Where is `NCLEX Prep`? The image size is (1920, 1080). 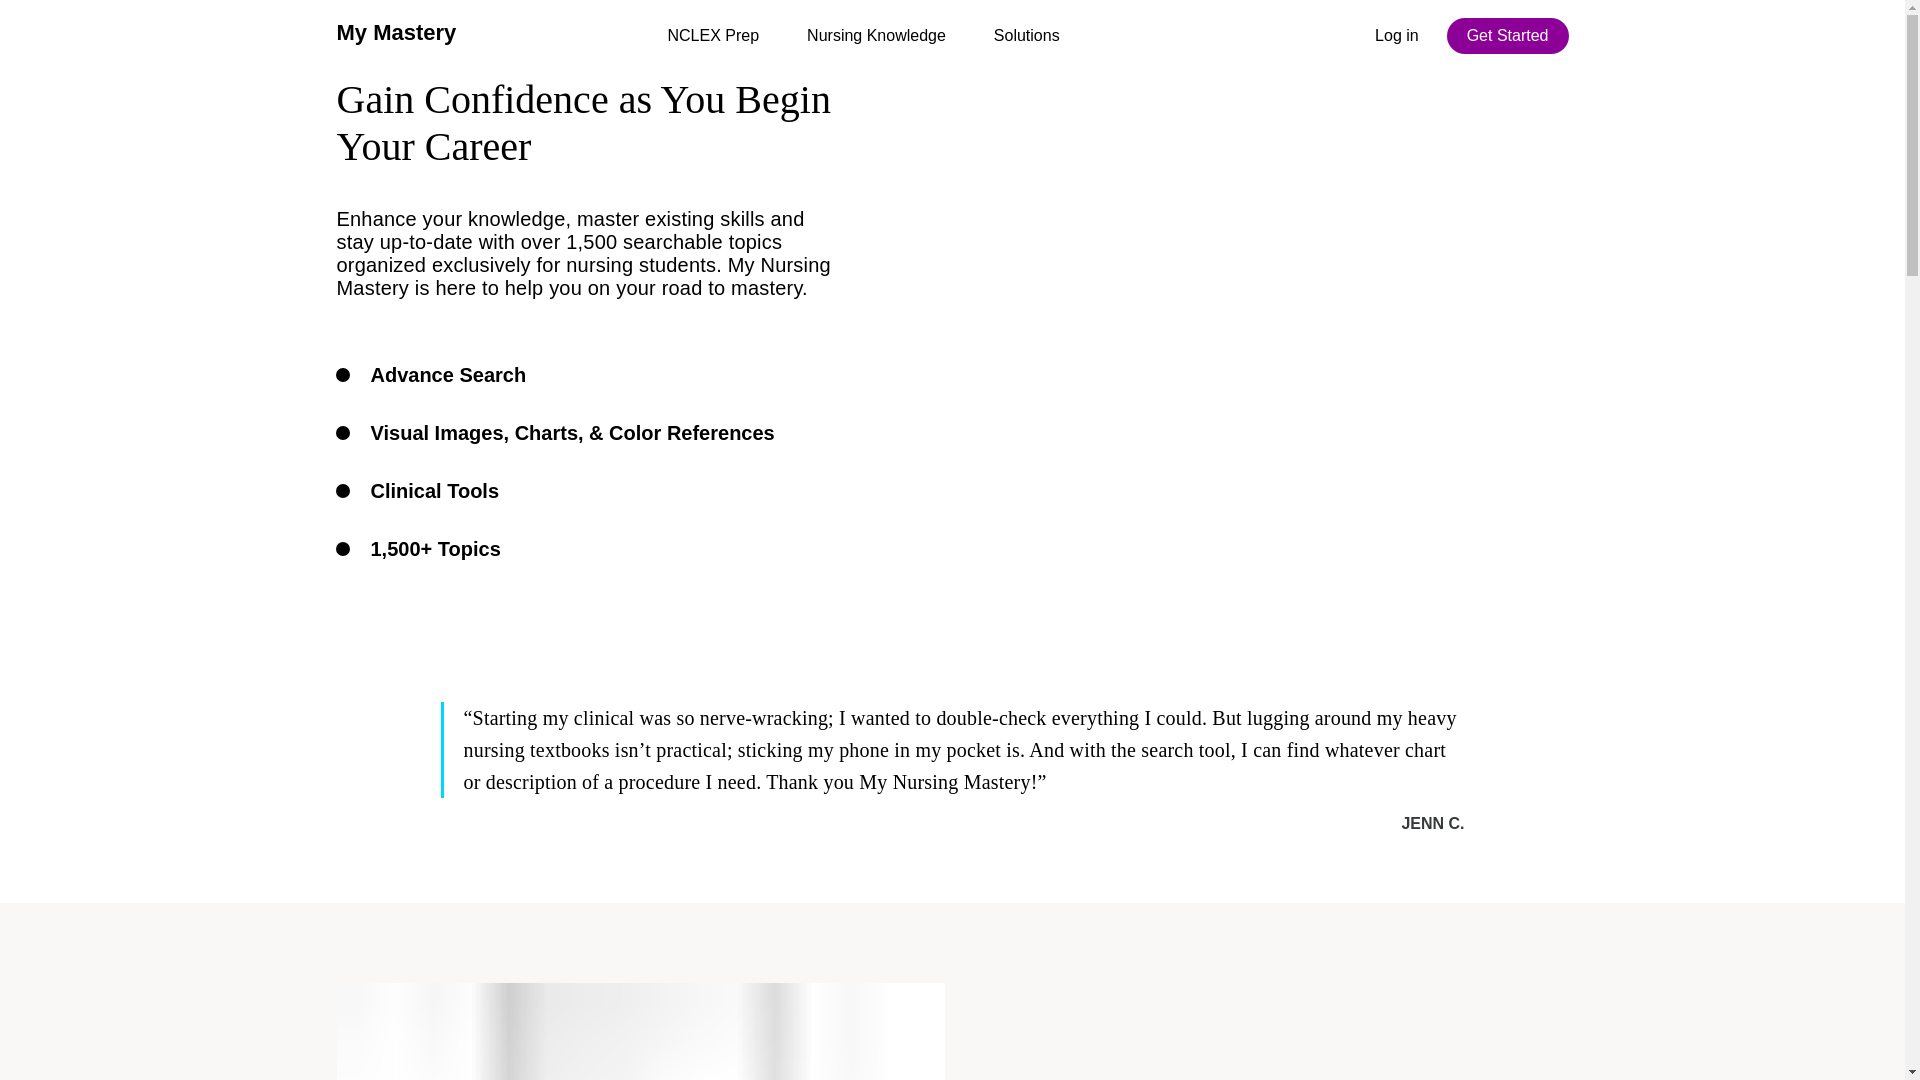
NCLEX Prep is located at coordinates (714, 36).